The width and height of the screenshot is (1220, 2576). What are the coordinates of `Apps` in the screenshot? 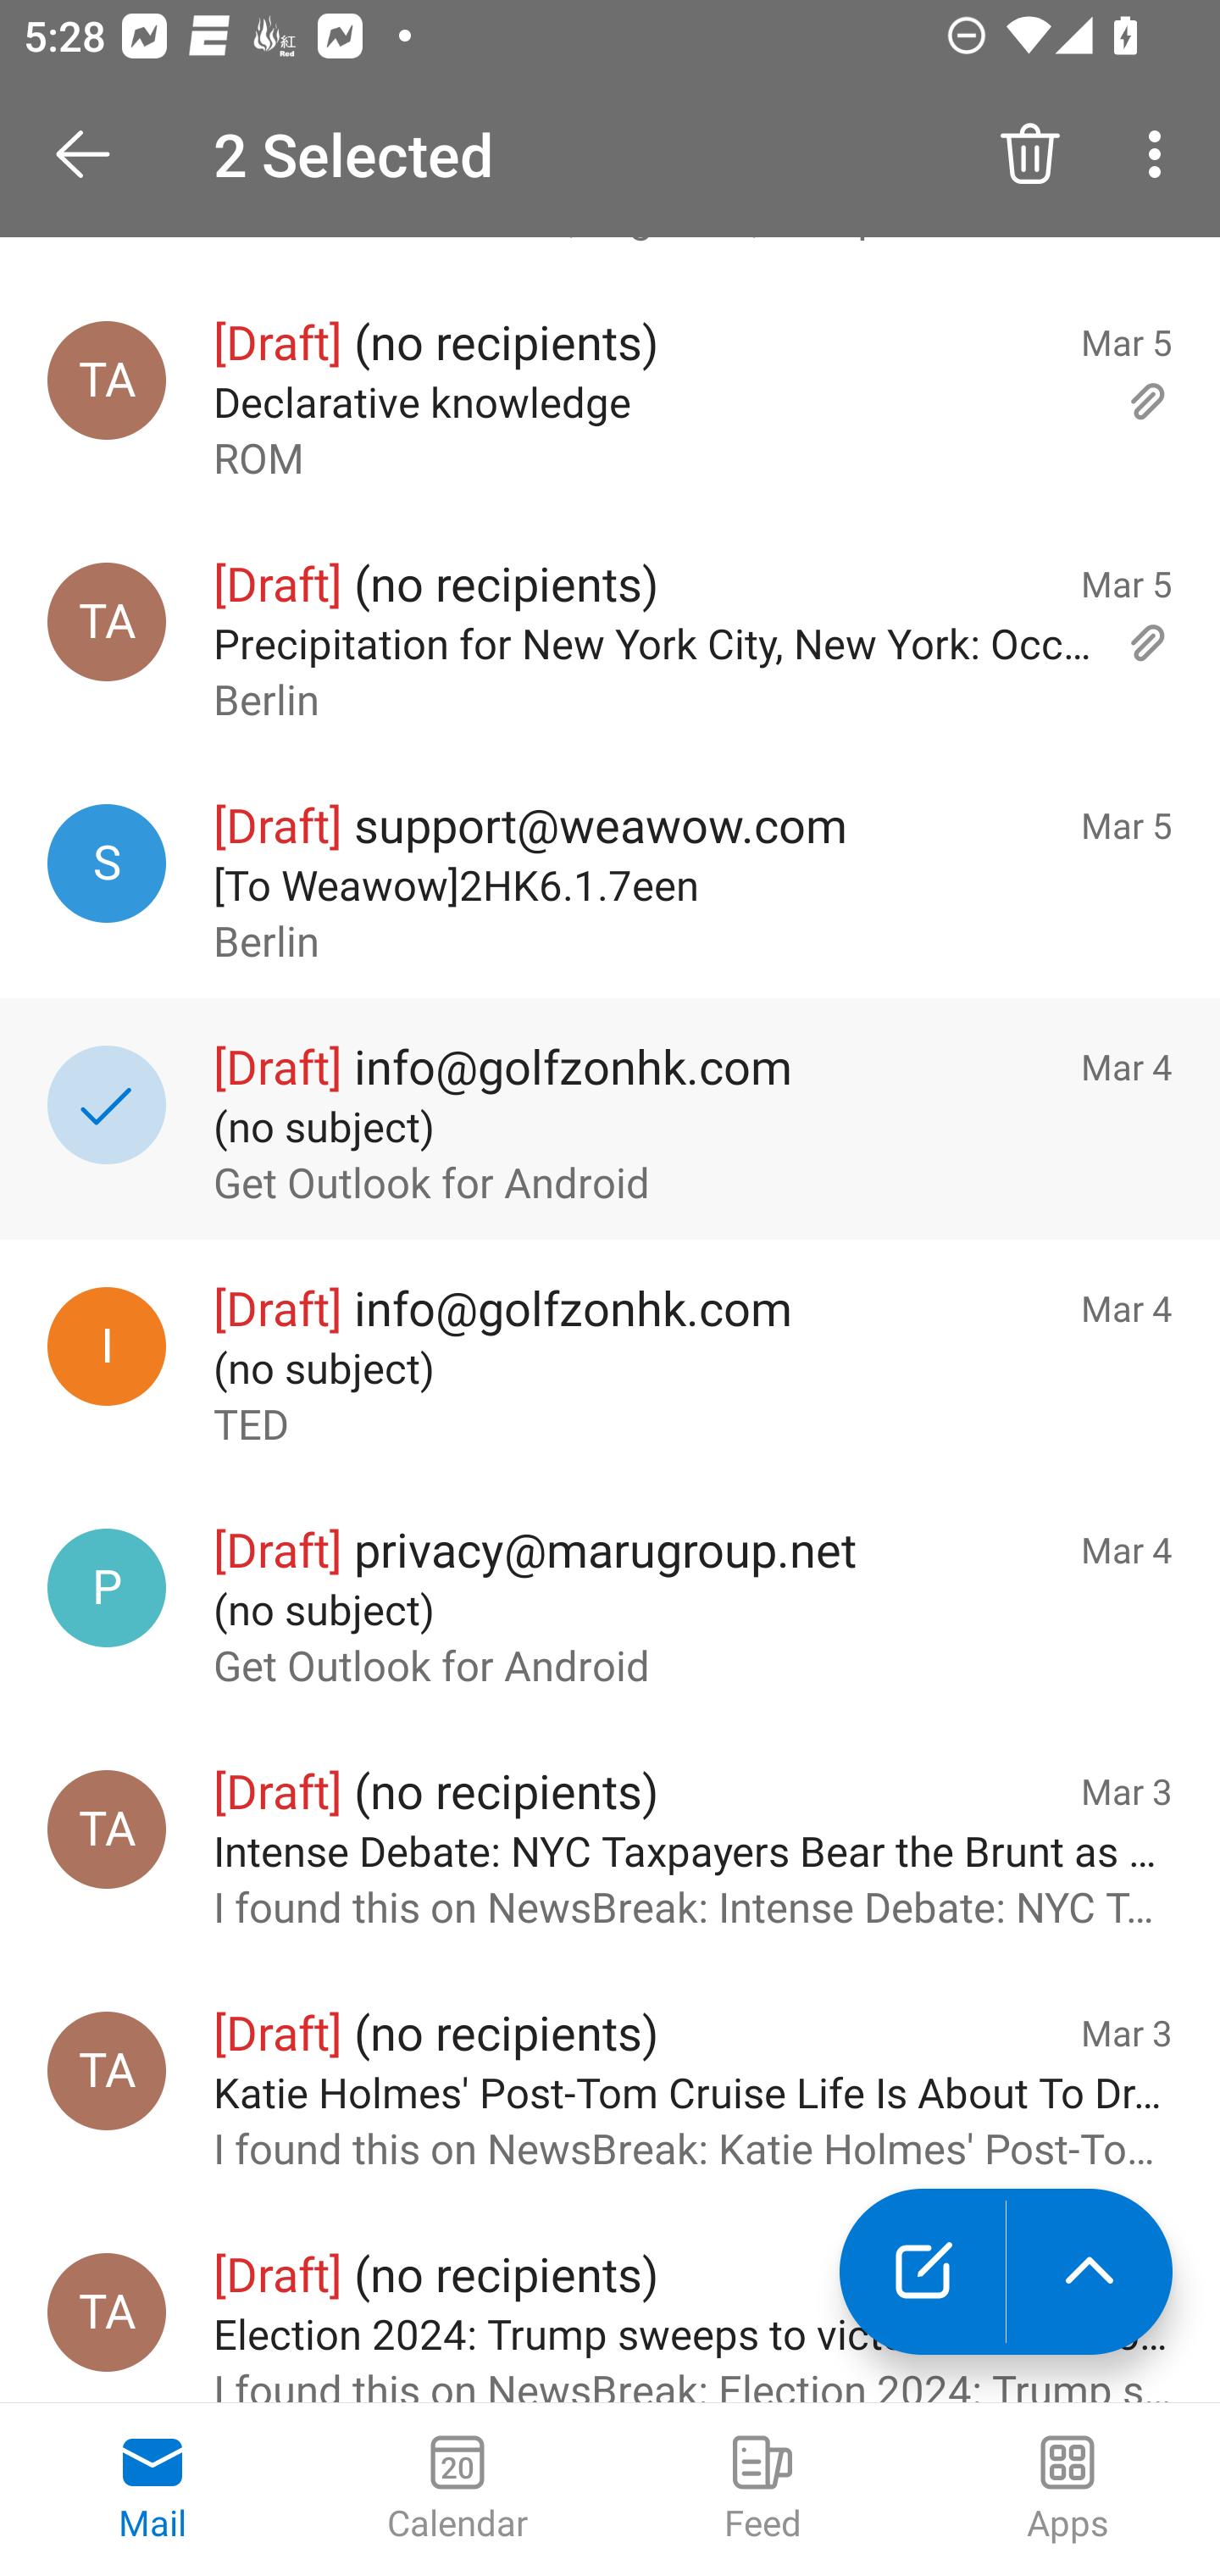 It's located at (1067, 2490).